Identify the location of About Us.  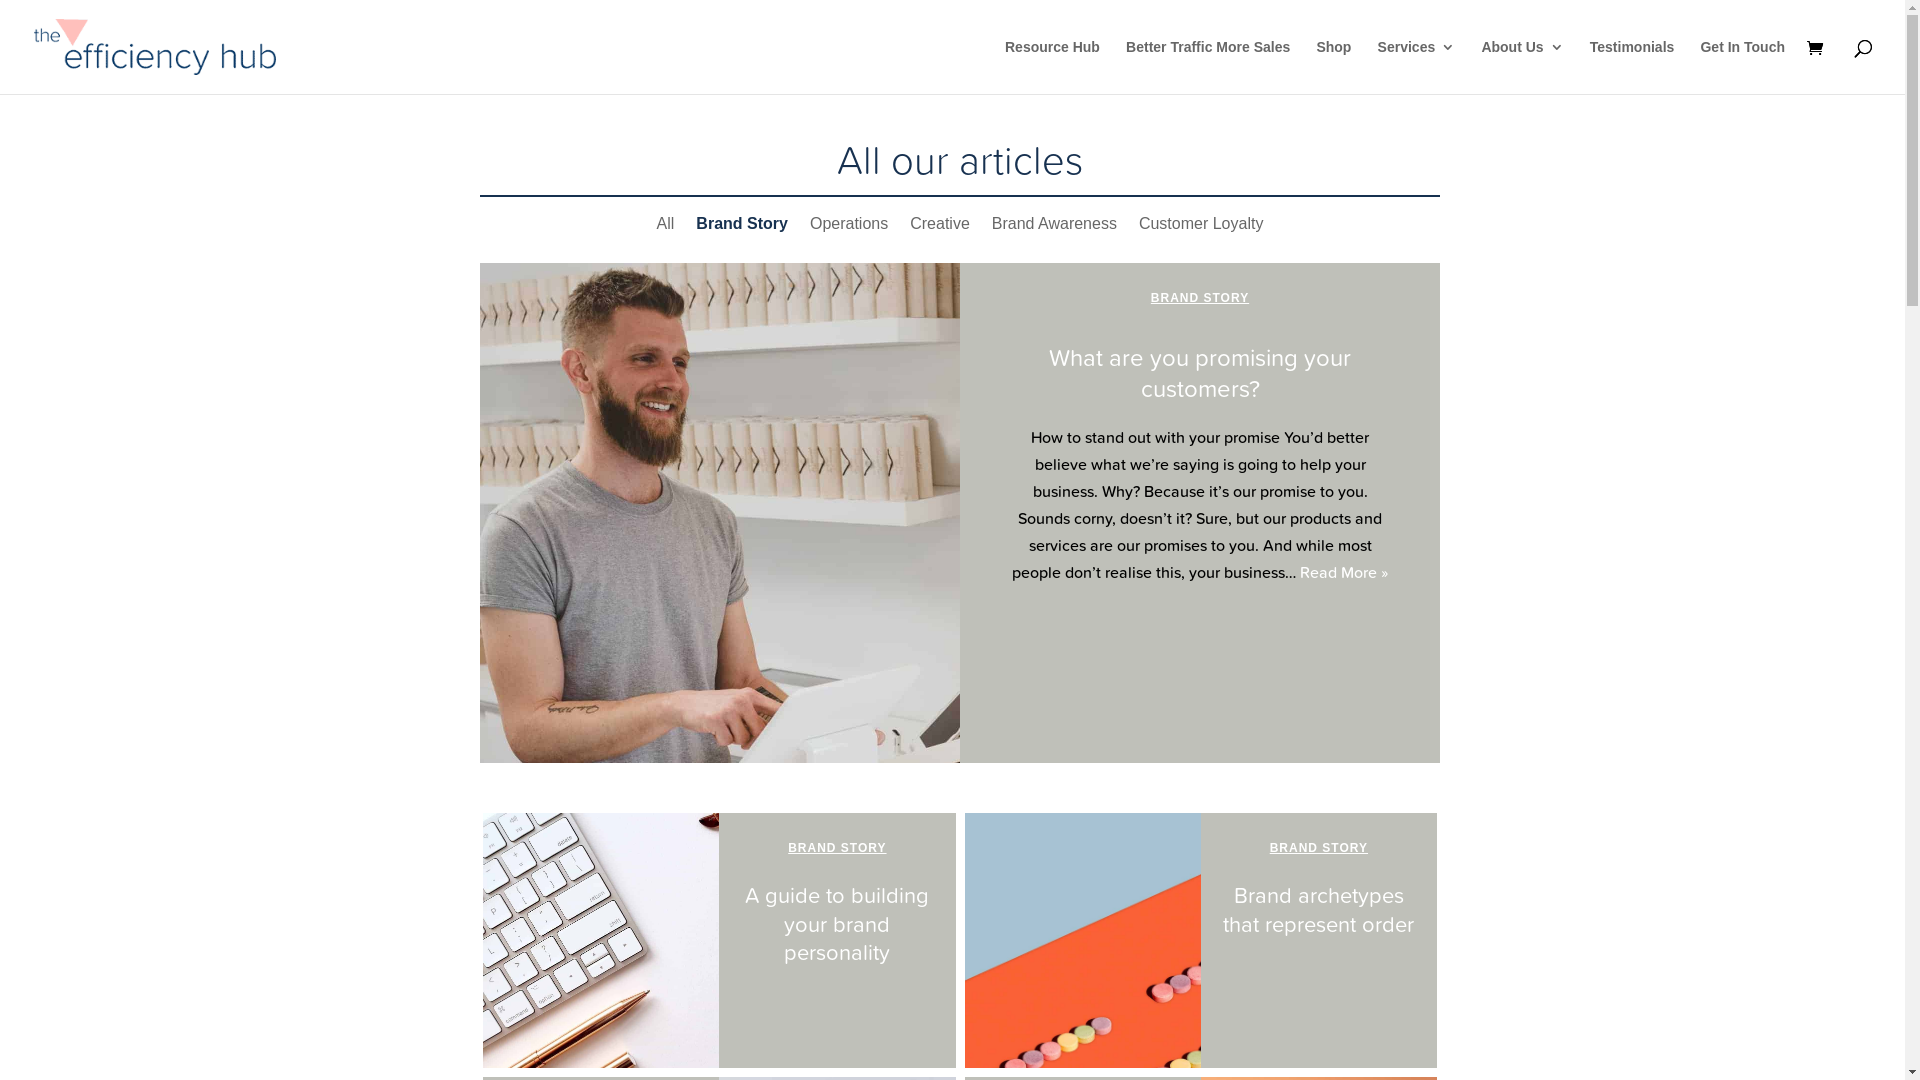
(1522, 67).